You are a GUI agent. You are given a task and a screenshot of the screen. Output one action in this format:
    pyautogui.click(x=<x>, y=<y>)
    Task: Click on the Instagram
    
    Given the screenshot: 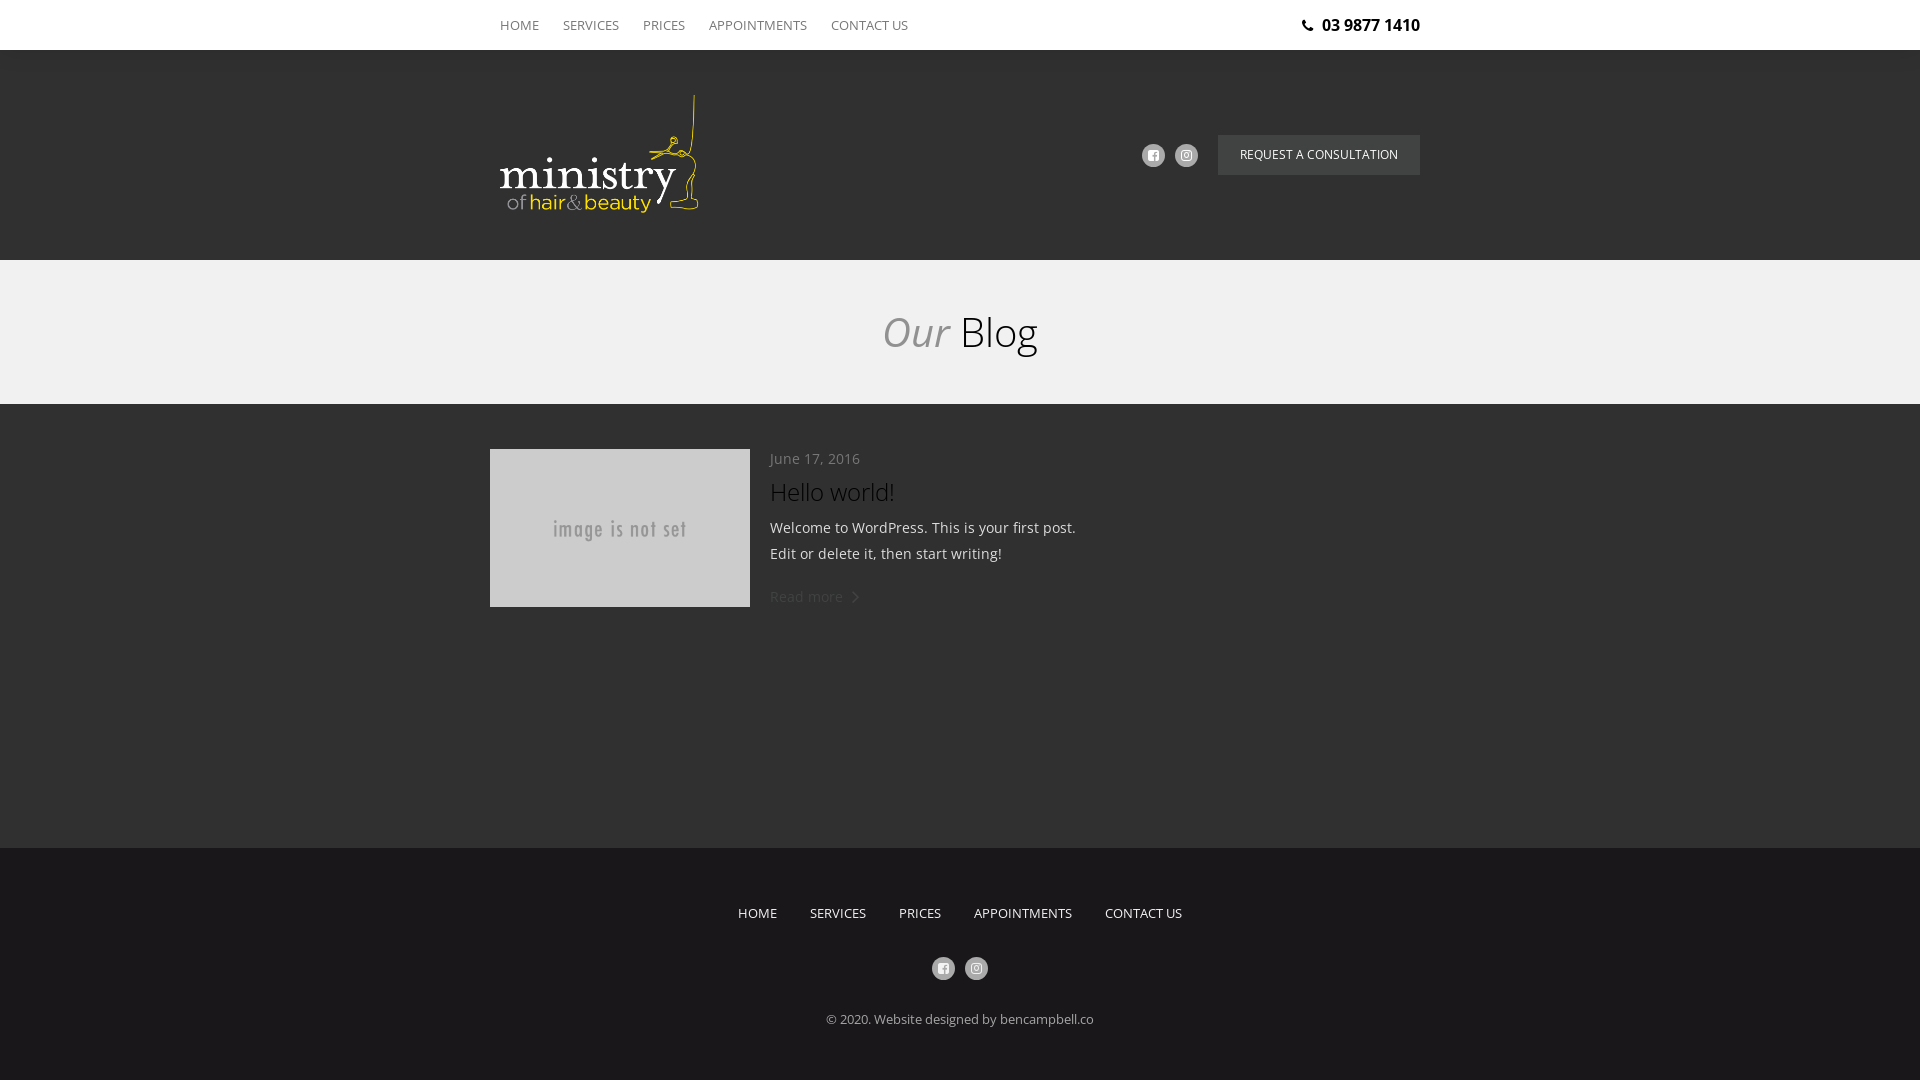 What is the action you would take?
    pyautogui.click(x=976, y=968)
    